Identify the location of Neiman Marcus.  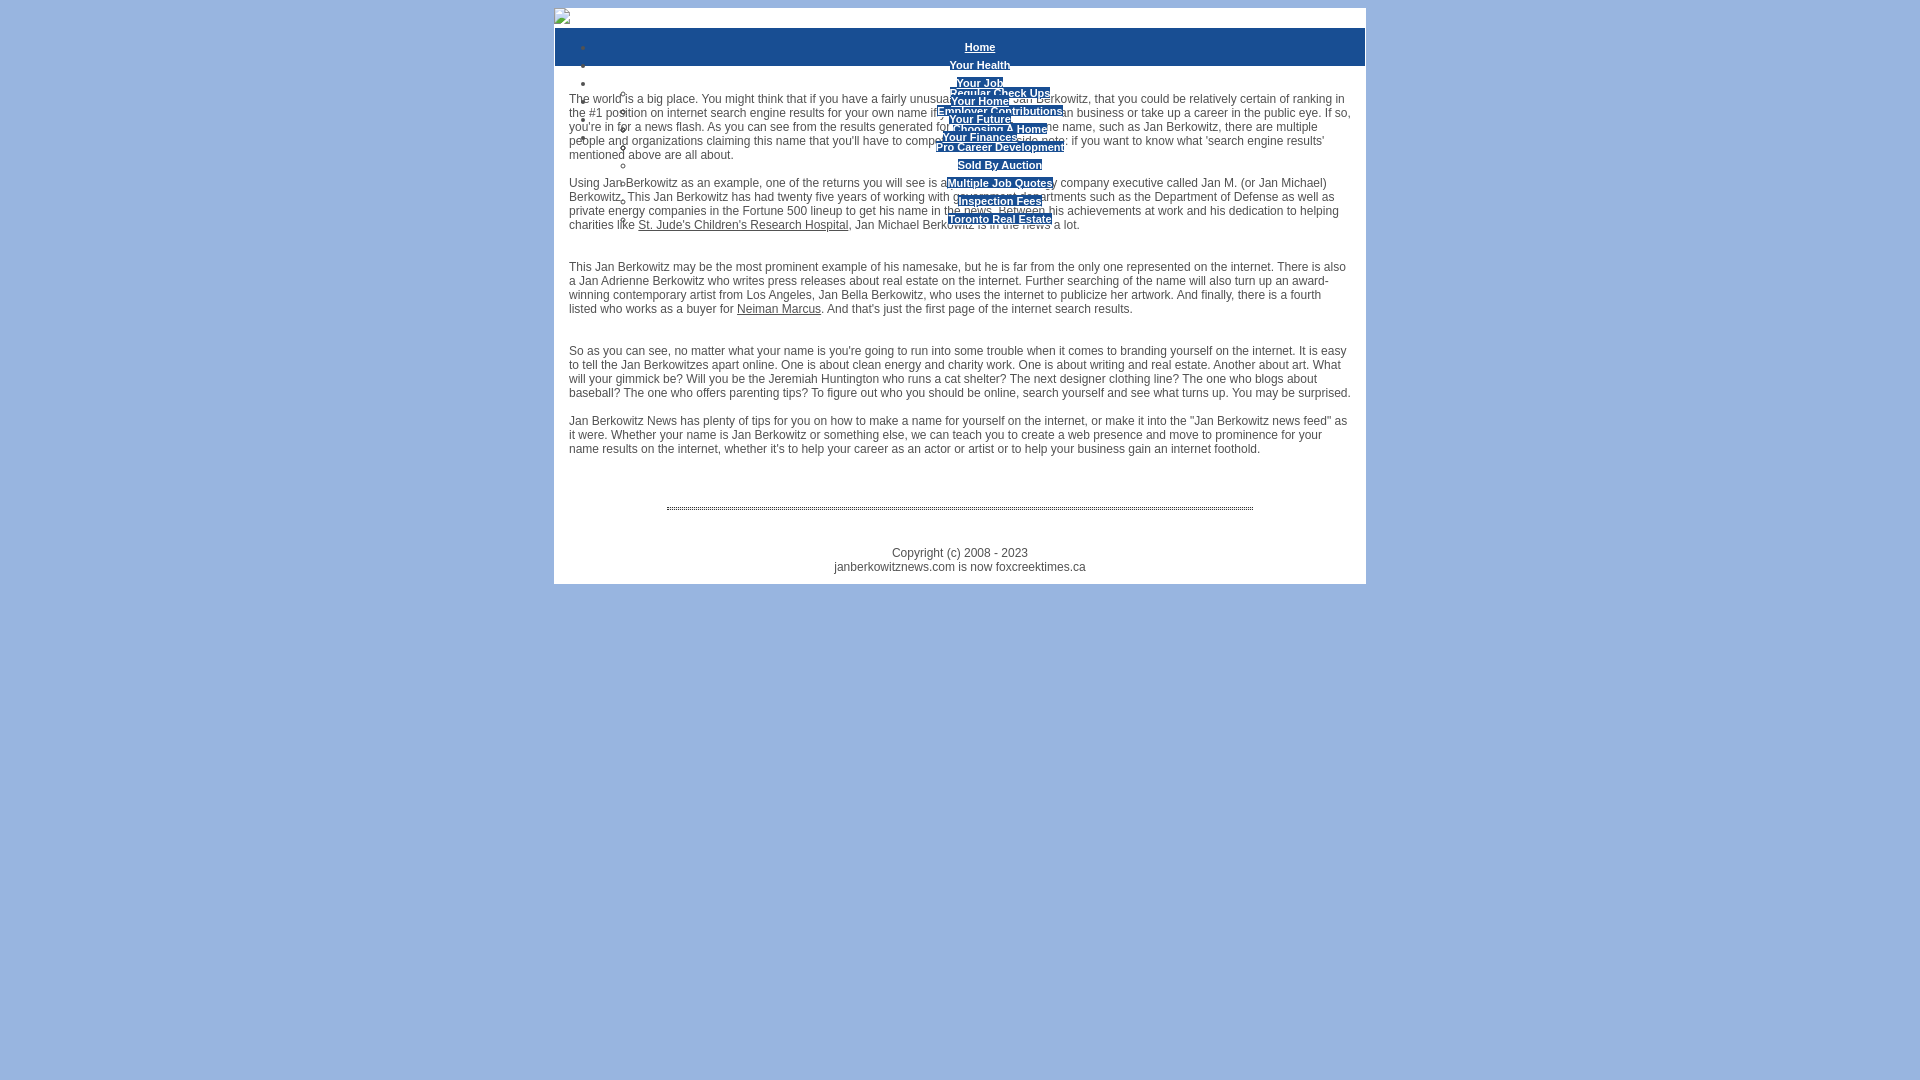
(779, 309).